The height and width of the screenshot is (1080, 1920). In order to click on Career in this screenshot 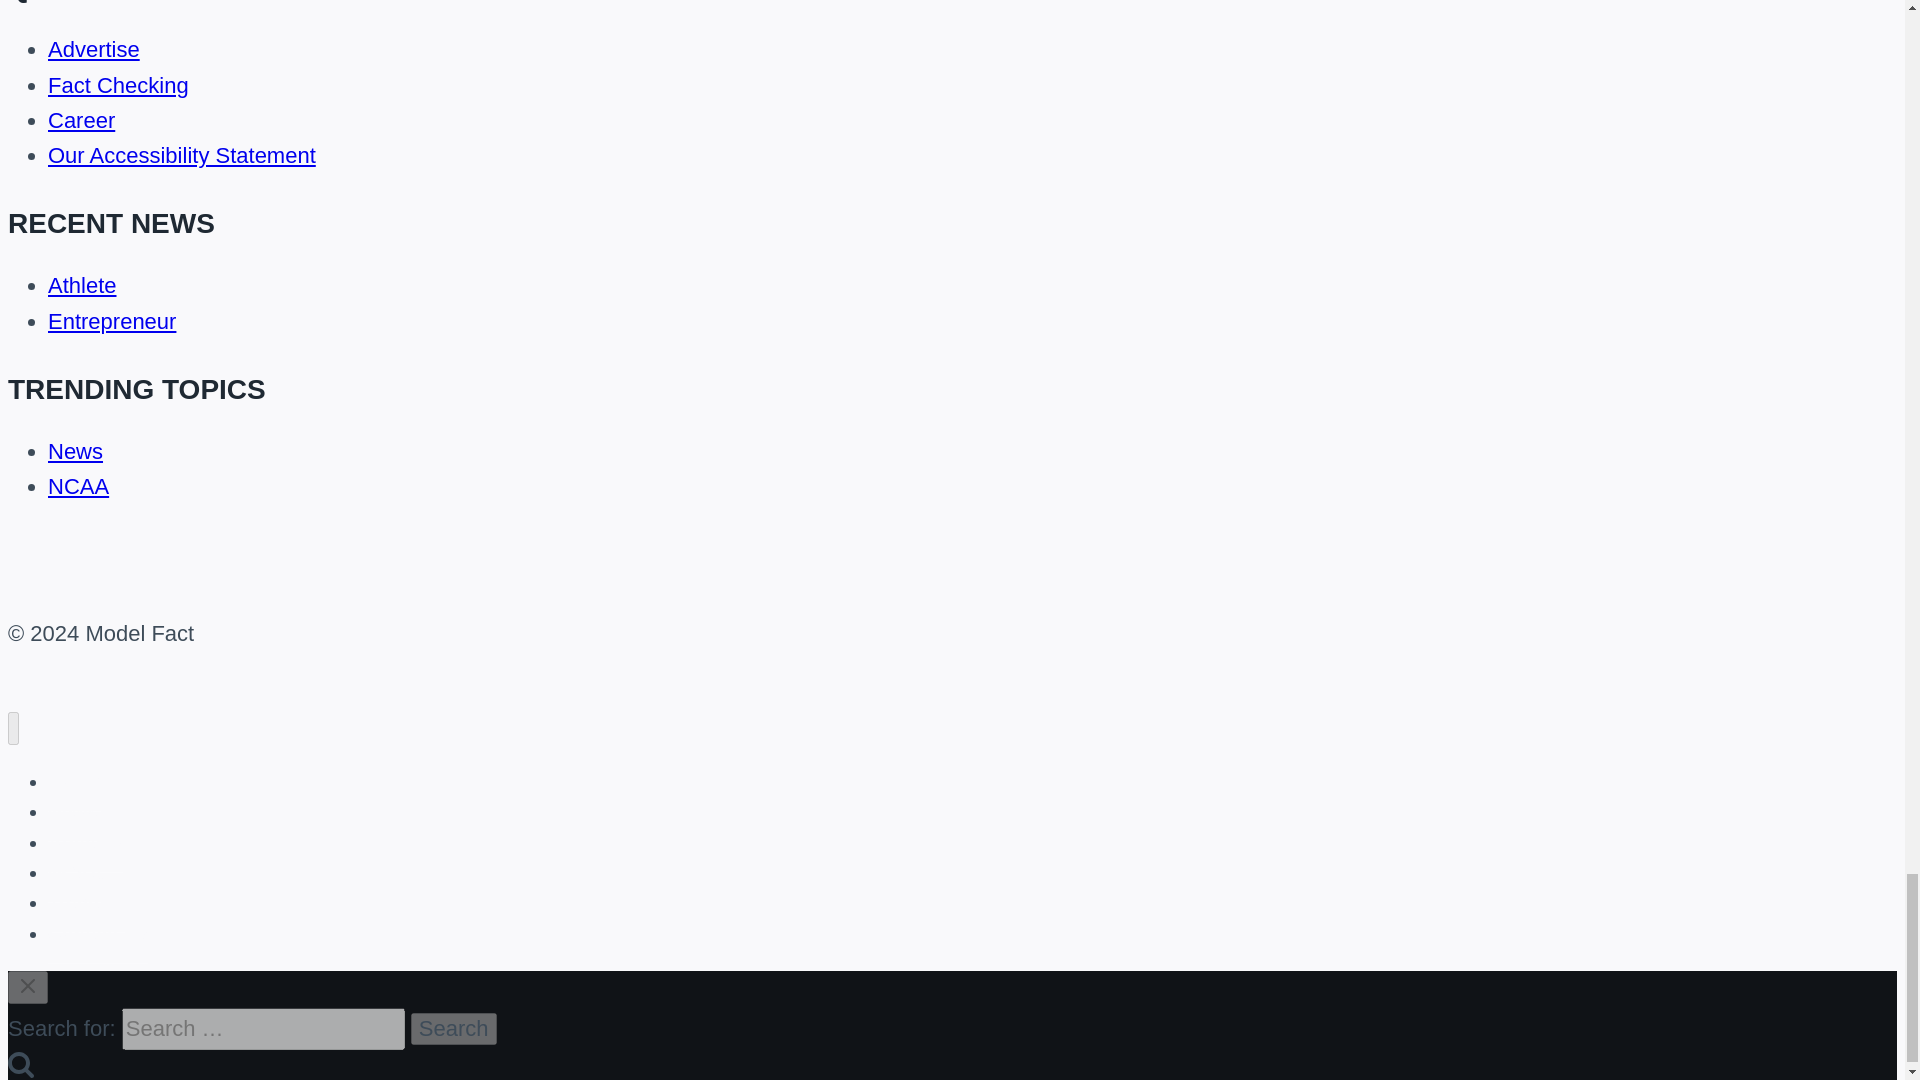, I will do `click(82, 120)`.